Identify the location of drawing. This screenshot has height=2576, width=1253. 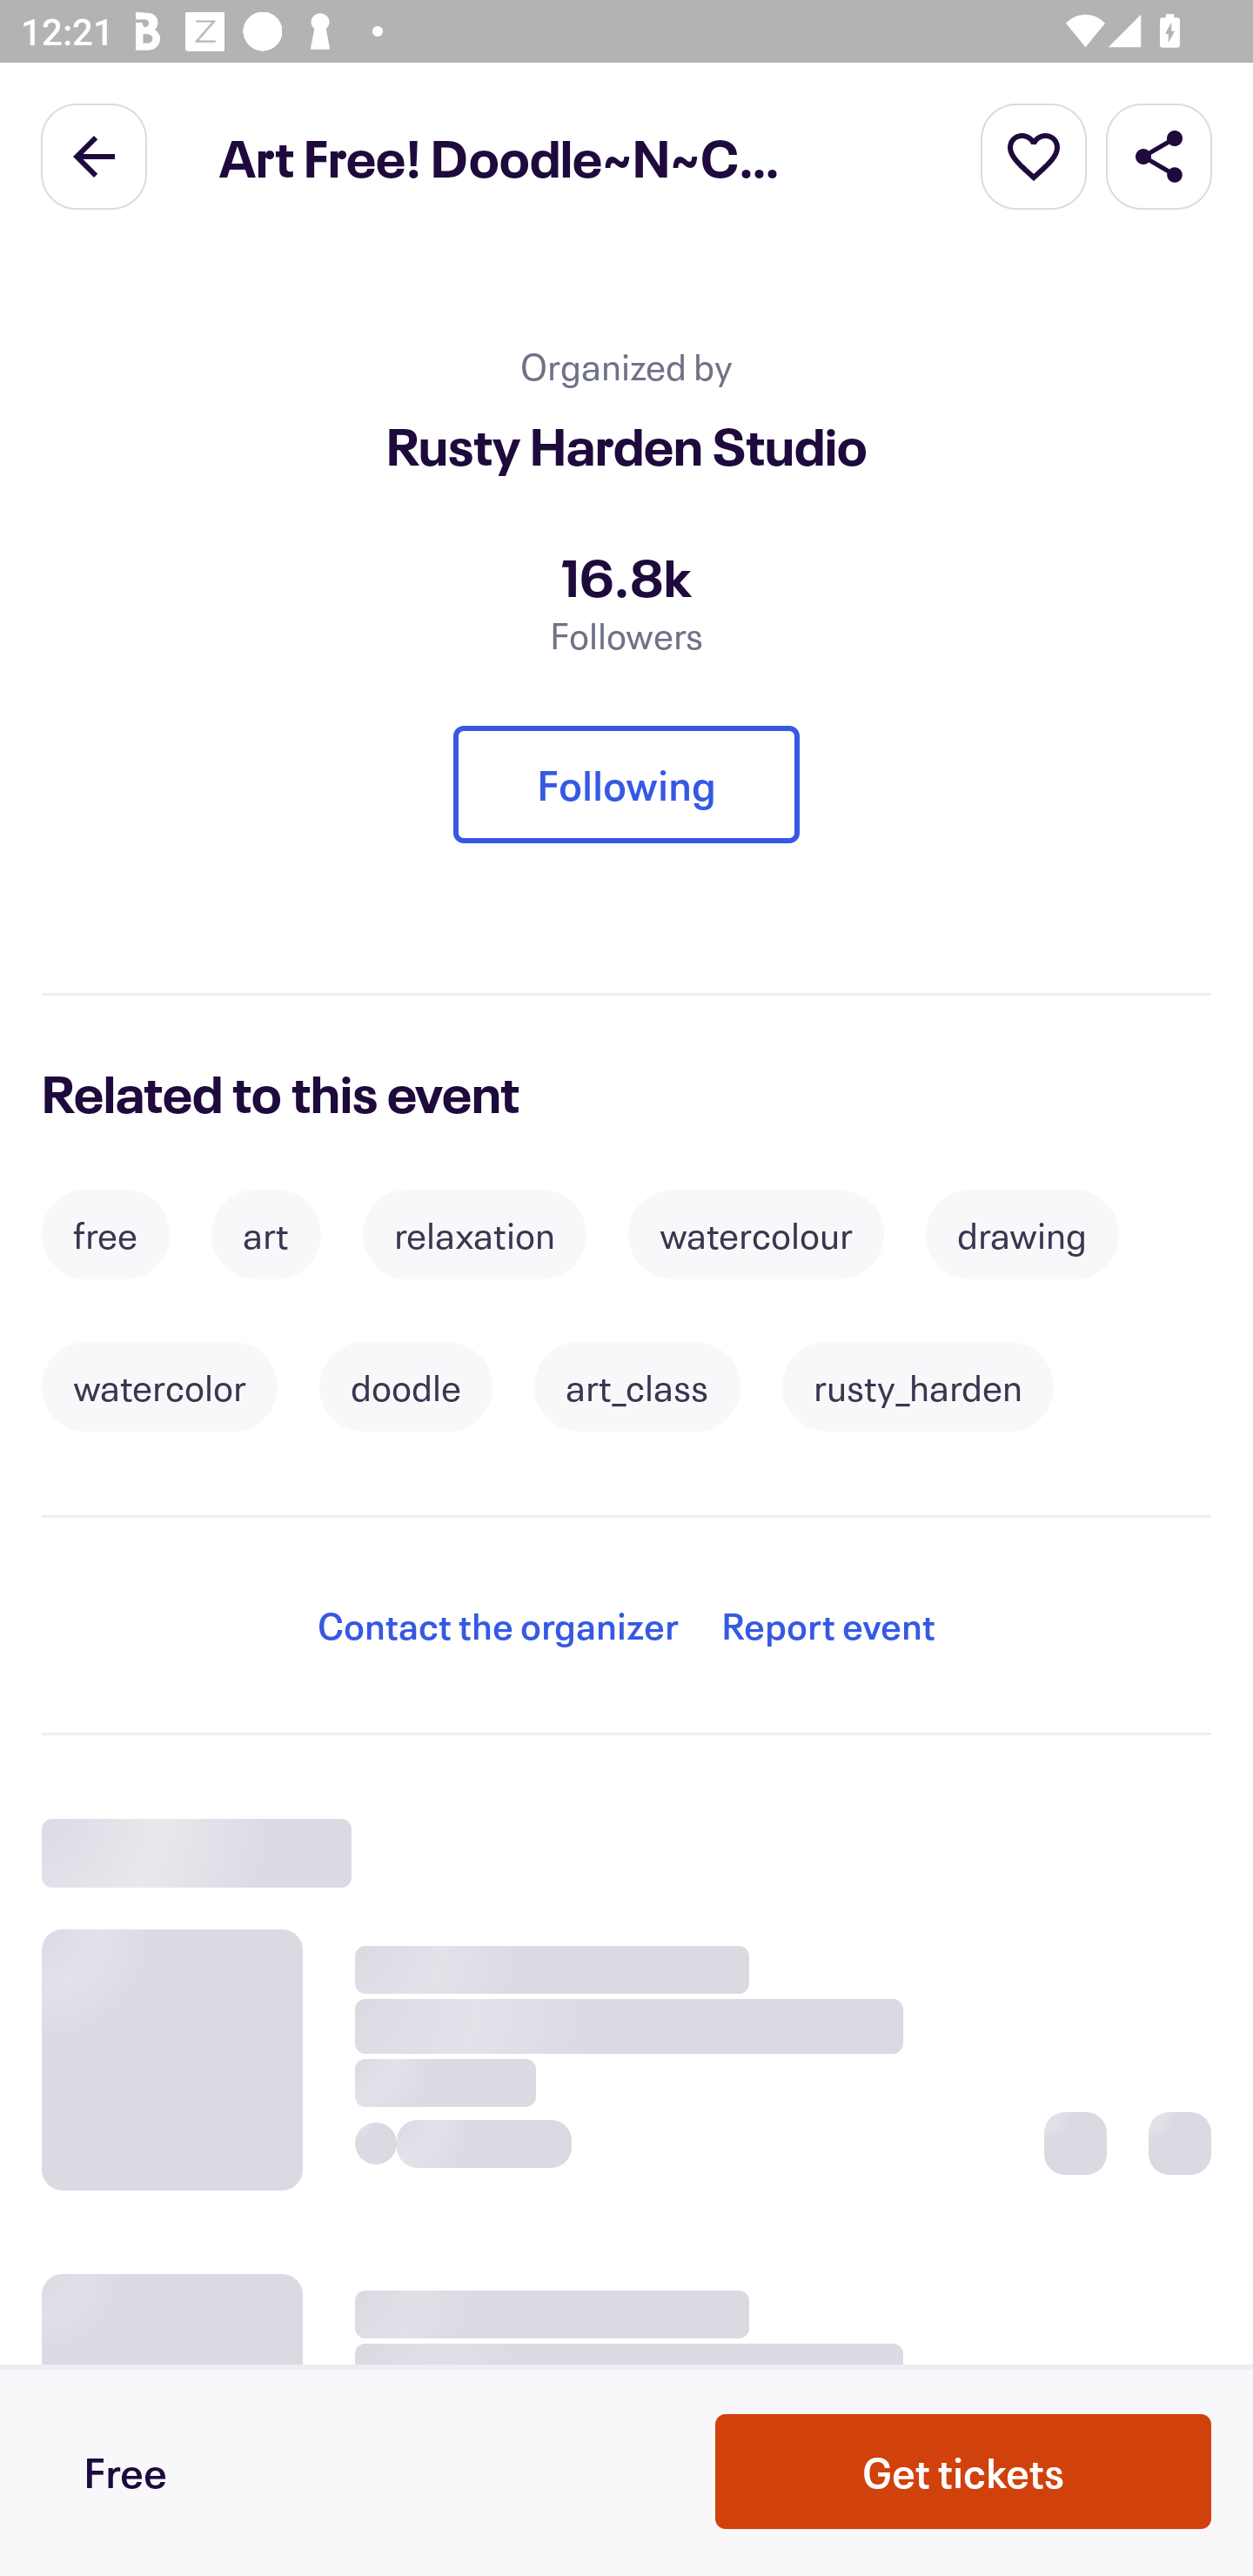
(1022, 1234).